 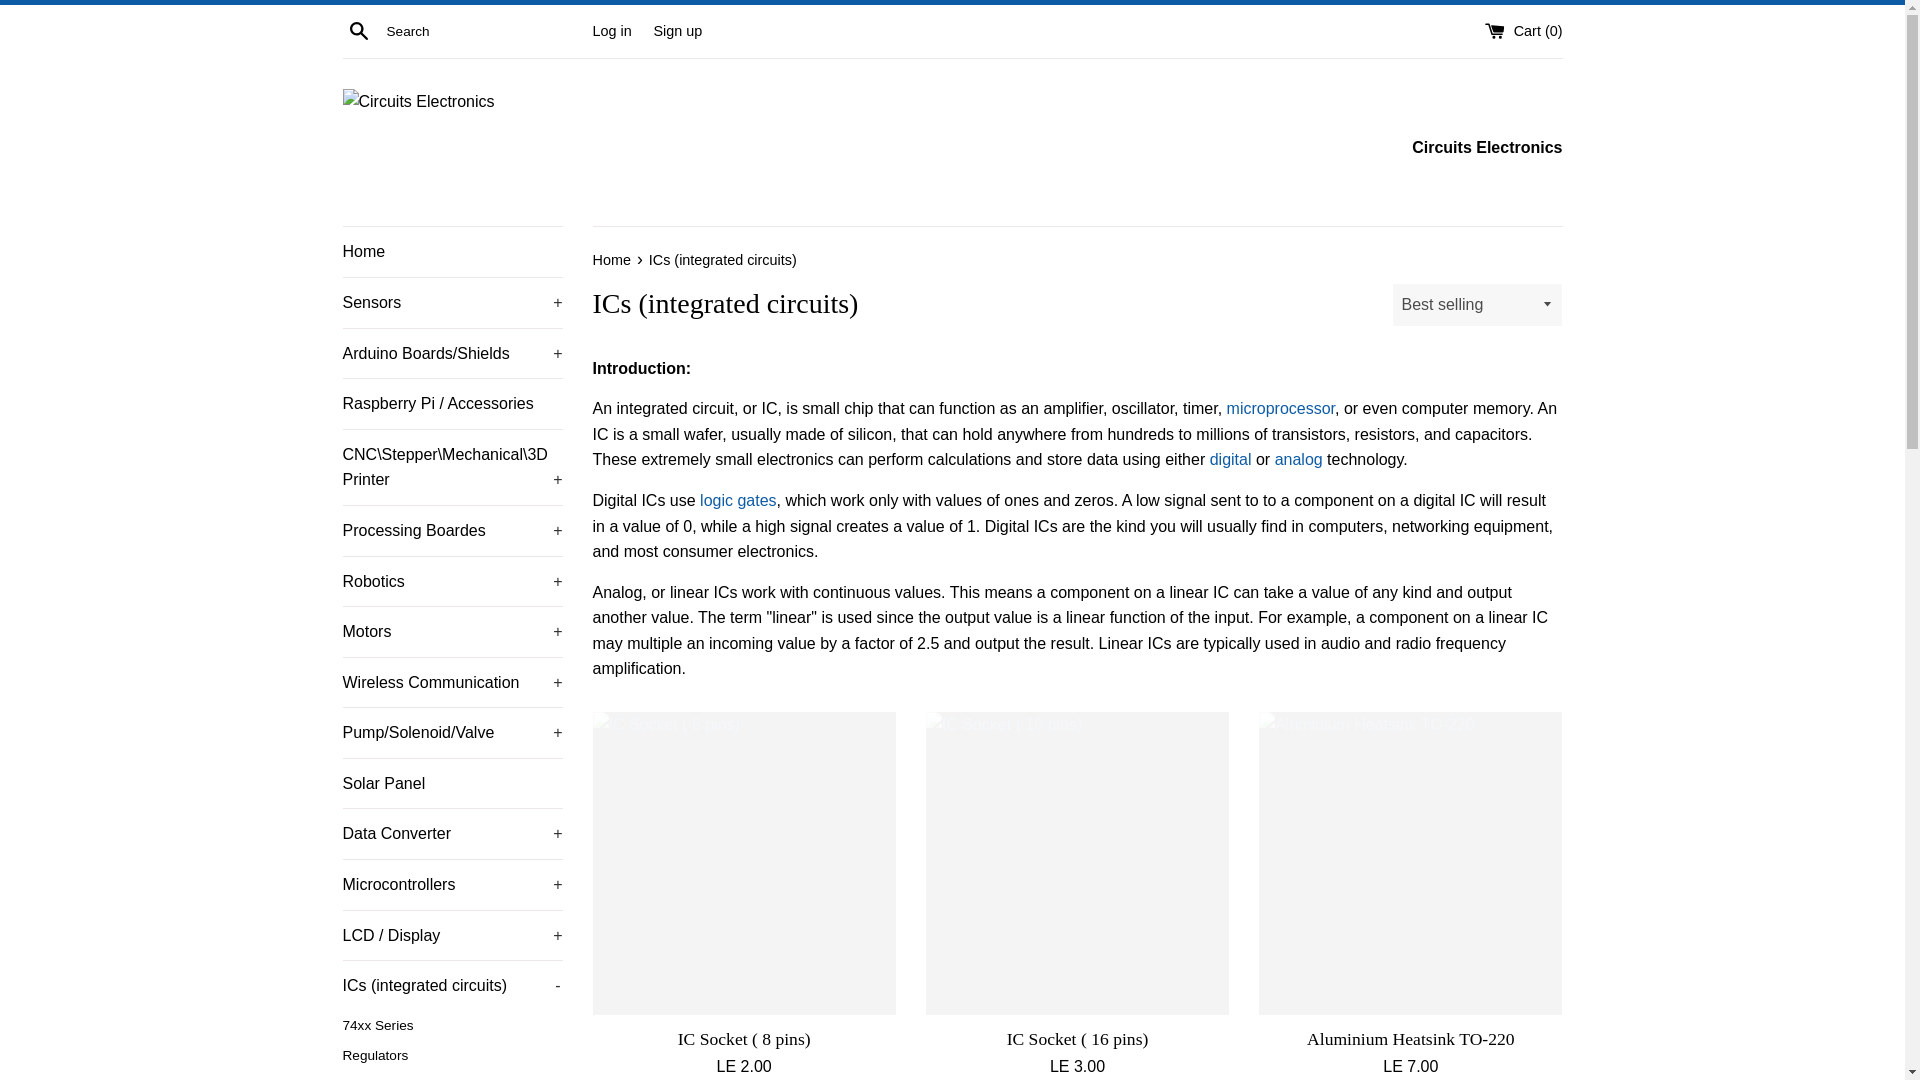 What do you see at coordinates (611, 29) in the screenshot?
I see `Log in` at bounding box center [611, 29].